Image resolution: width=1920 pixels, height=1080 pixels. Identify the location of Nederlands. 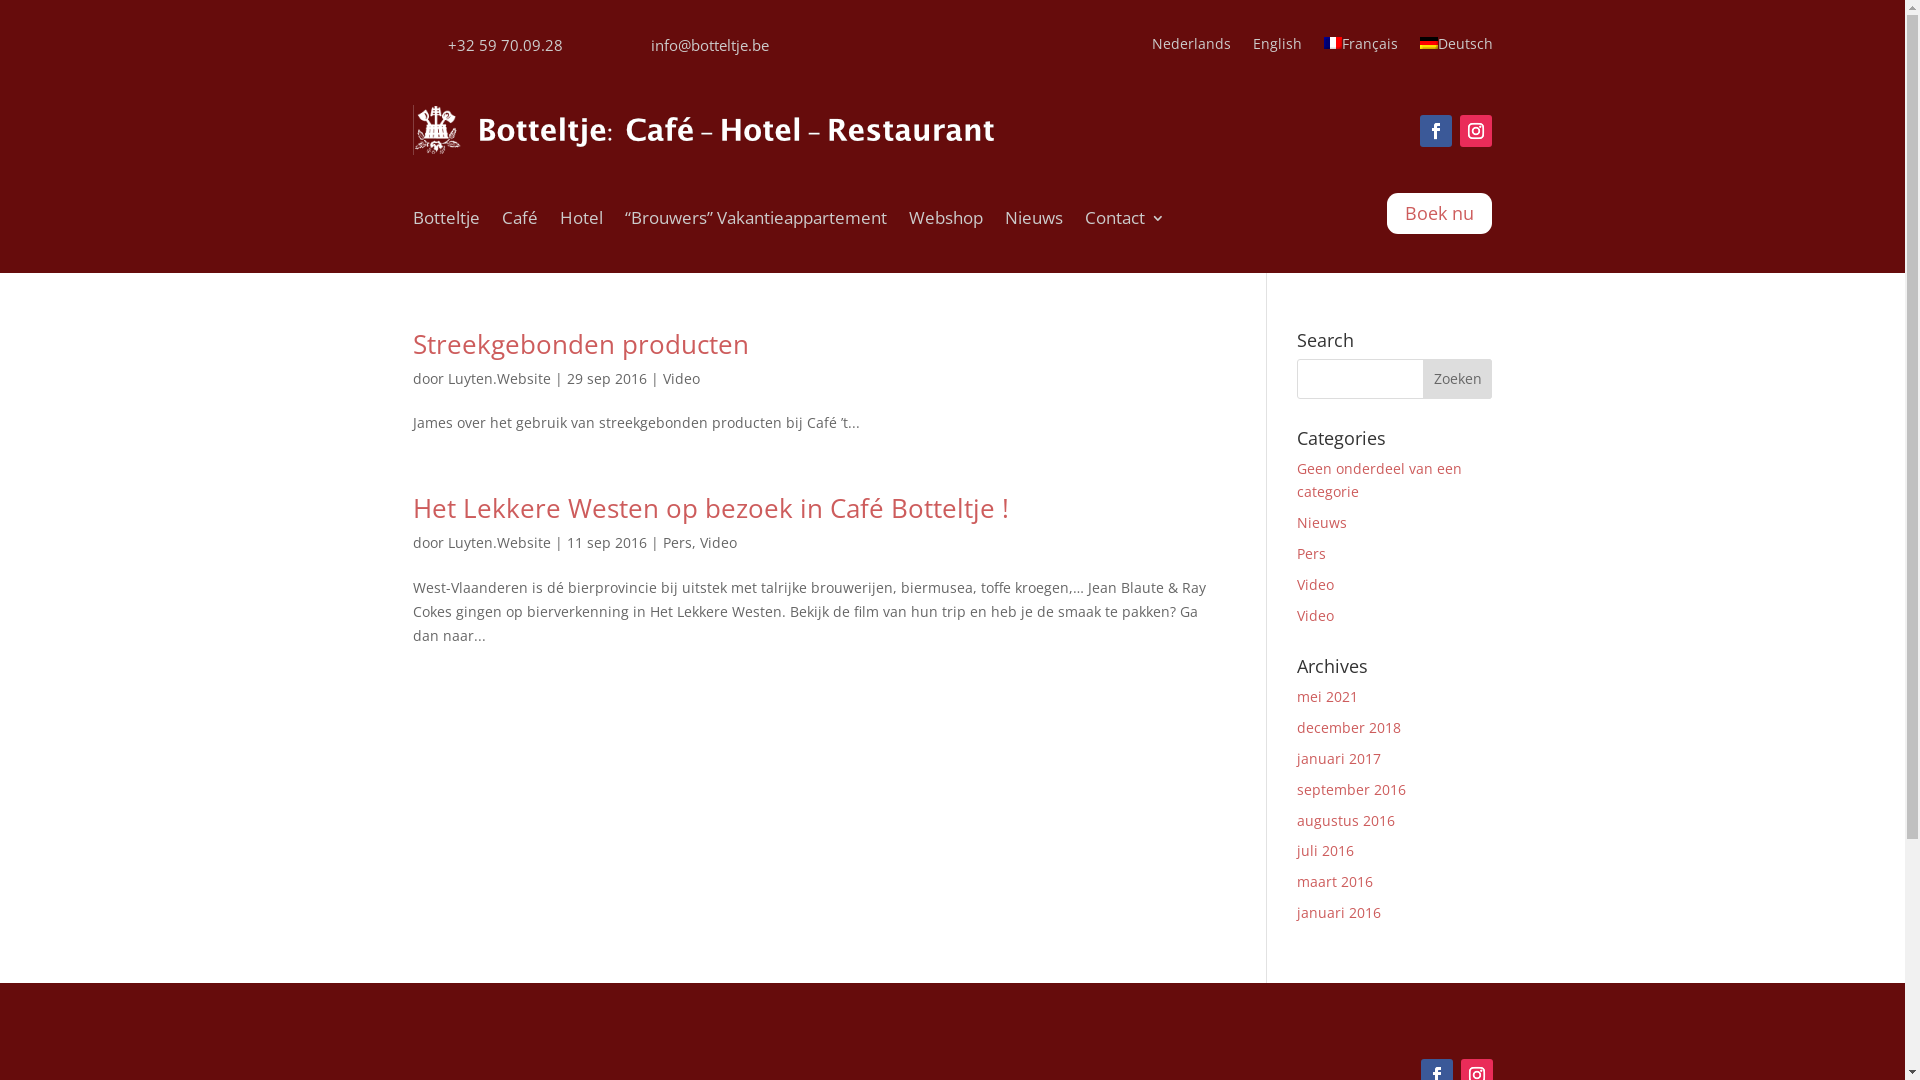
(1192, 48).